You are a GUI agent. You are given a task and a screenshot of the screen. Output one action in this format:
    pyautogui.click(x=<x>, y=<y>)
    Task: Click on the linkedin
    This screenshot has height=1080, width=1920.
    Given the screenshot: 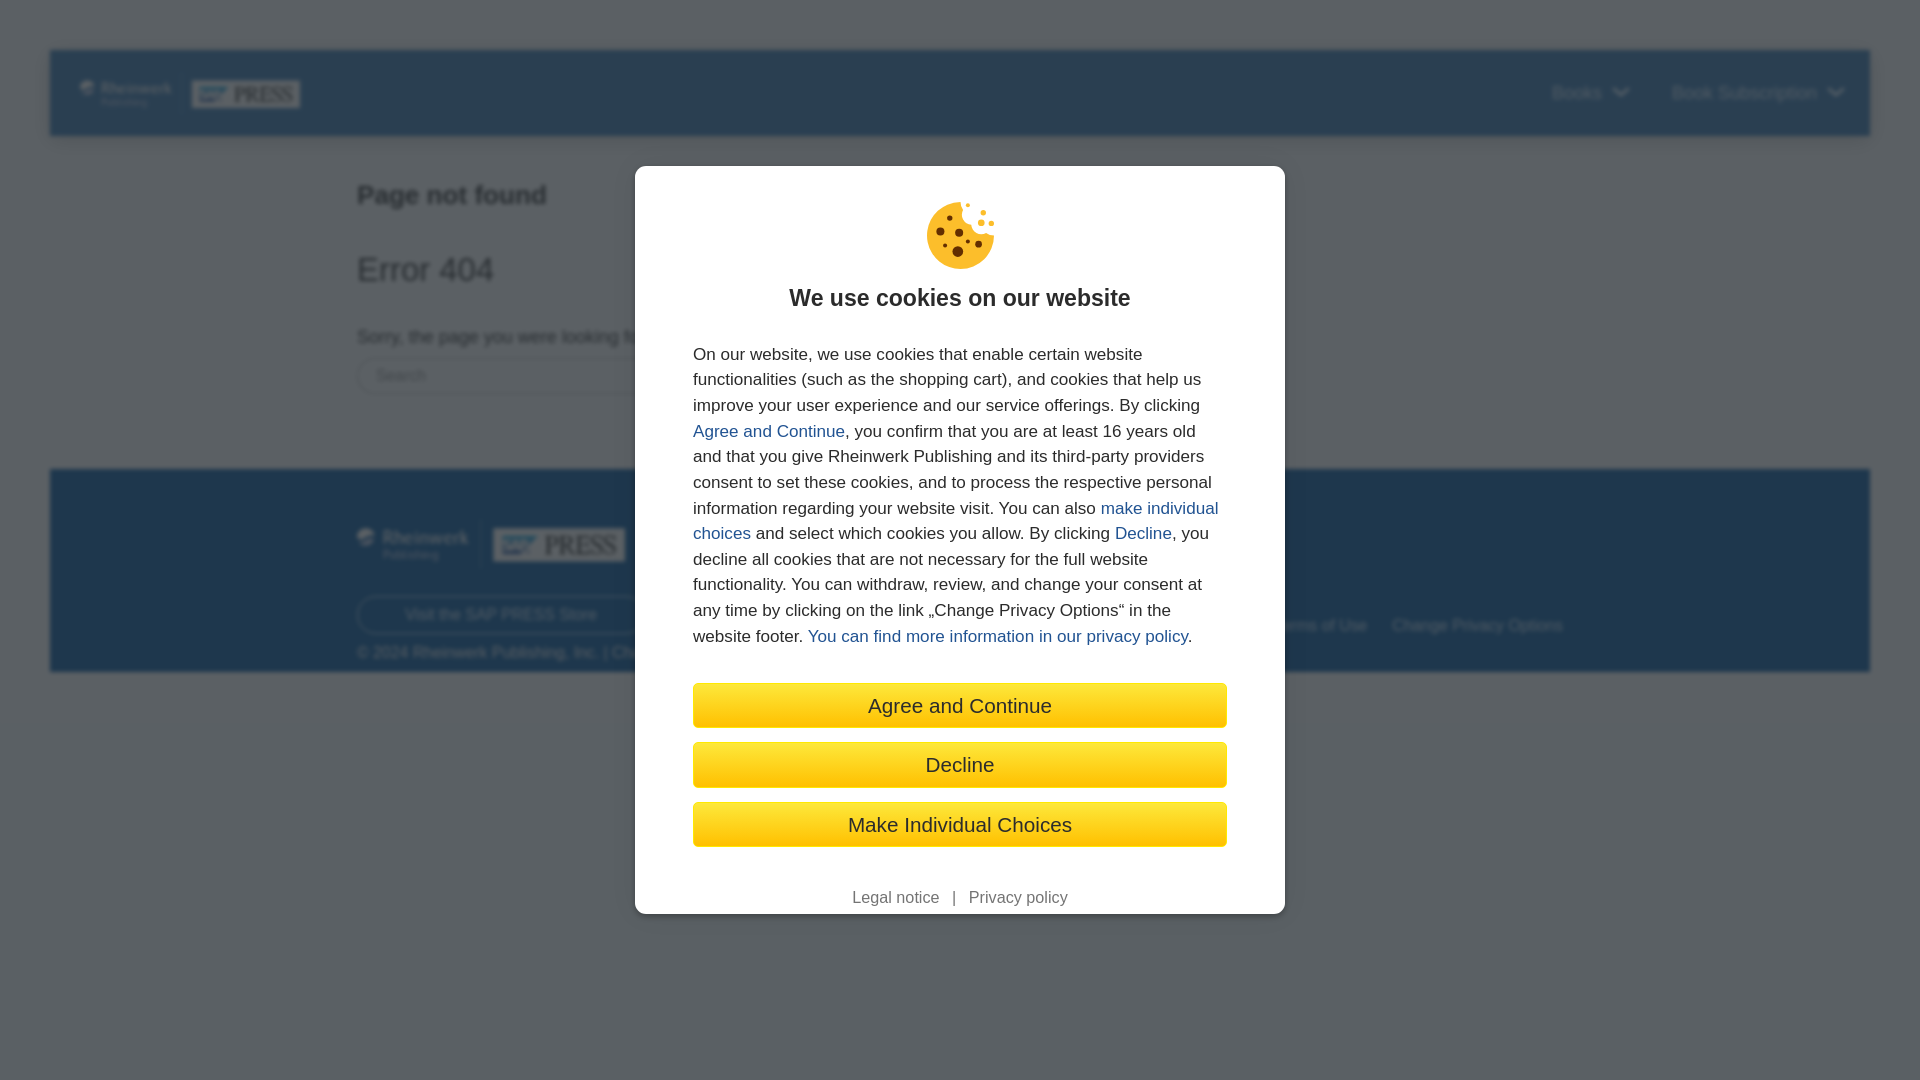 What is the action you would take?
    pyautogui.click(x=1414, y=536)
    